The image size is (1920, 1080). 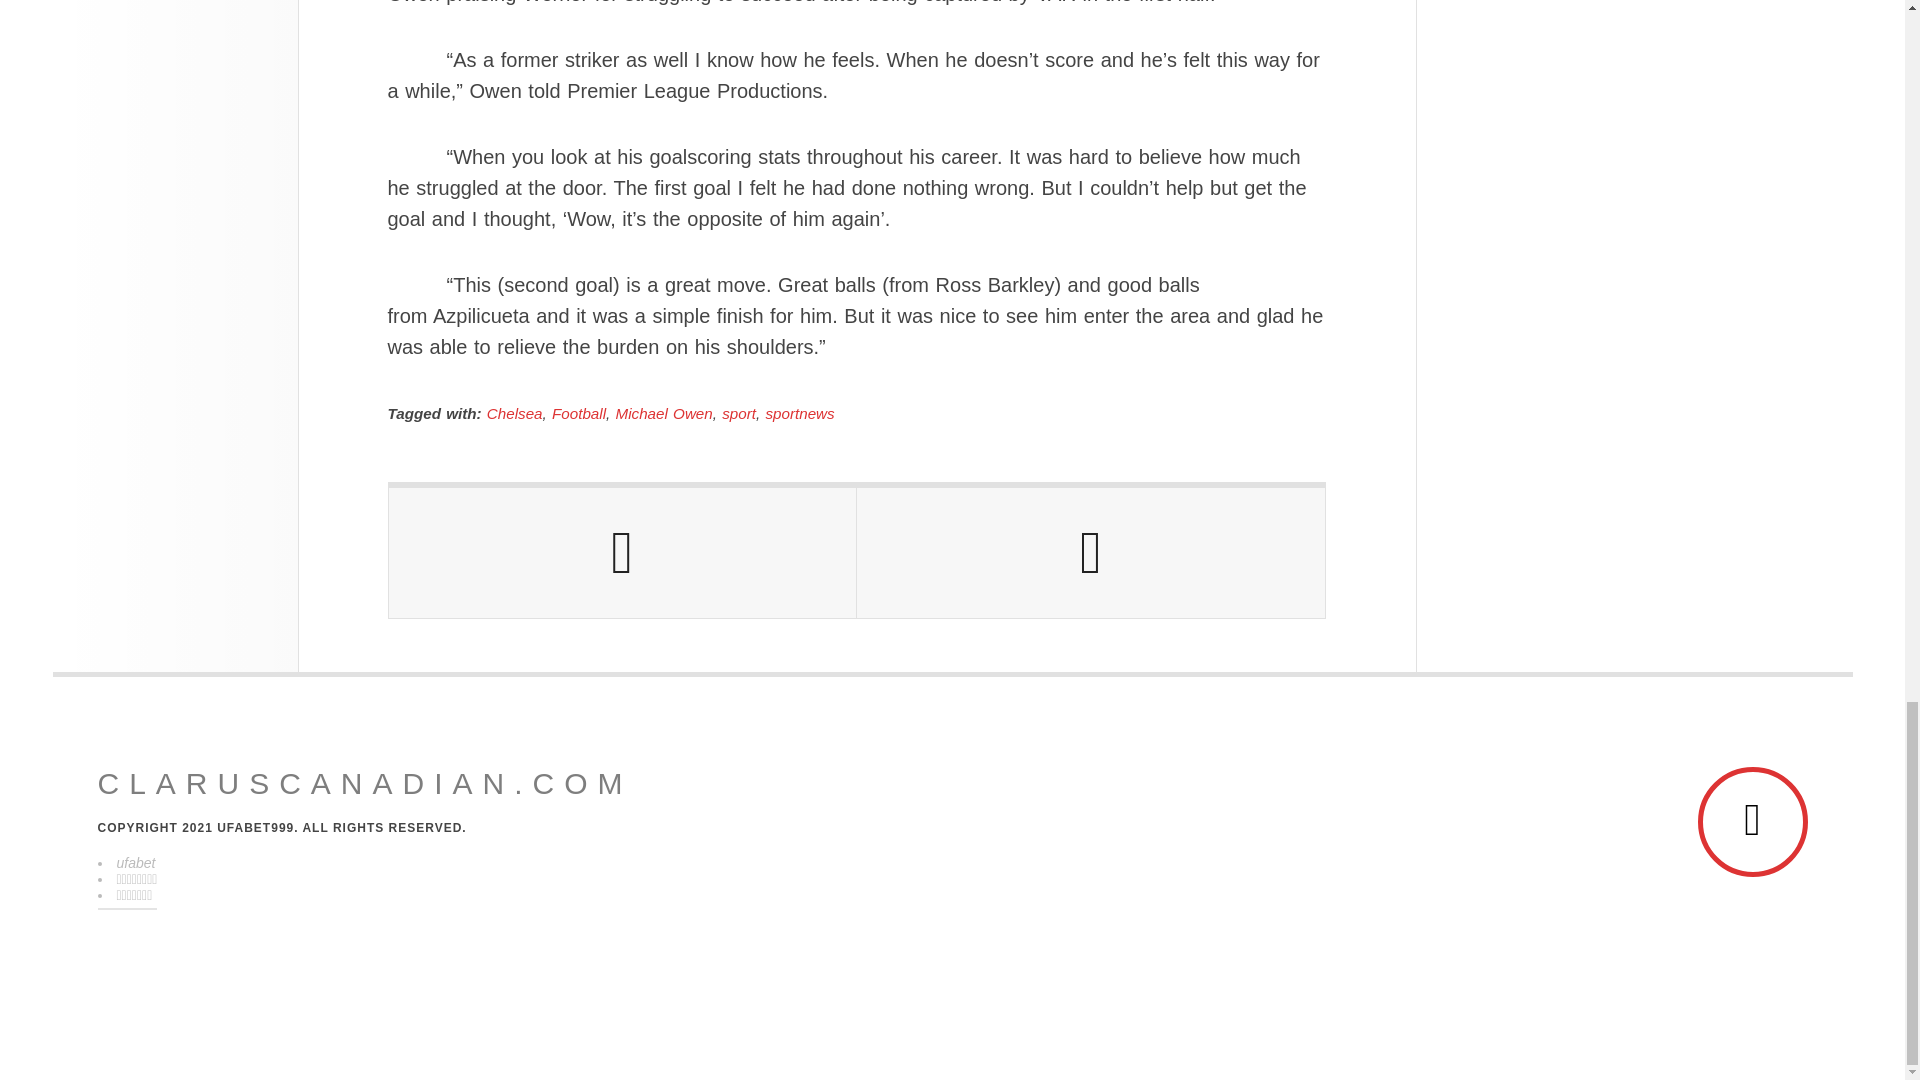 What do you see at coordinates (579, 414) in the screenshot?
I see `Football` at bounding box center [579, 414].